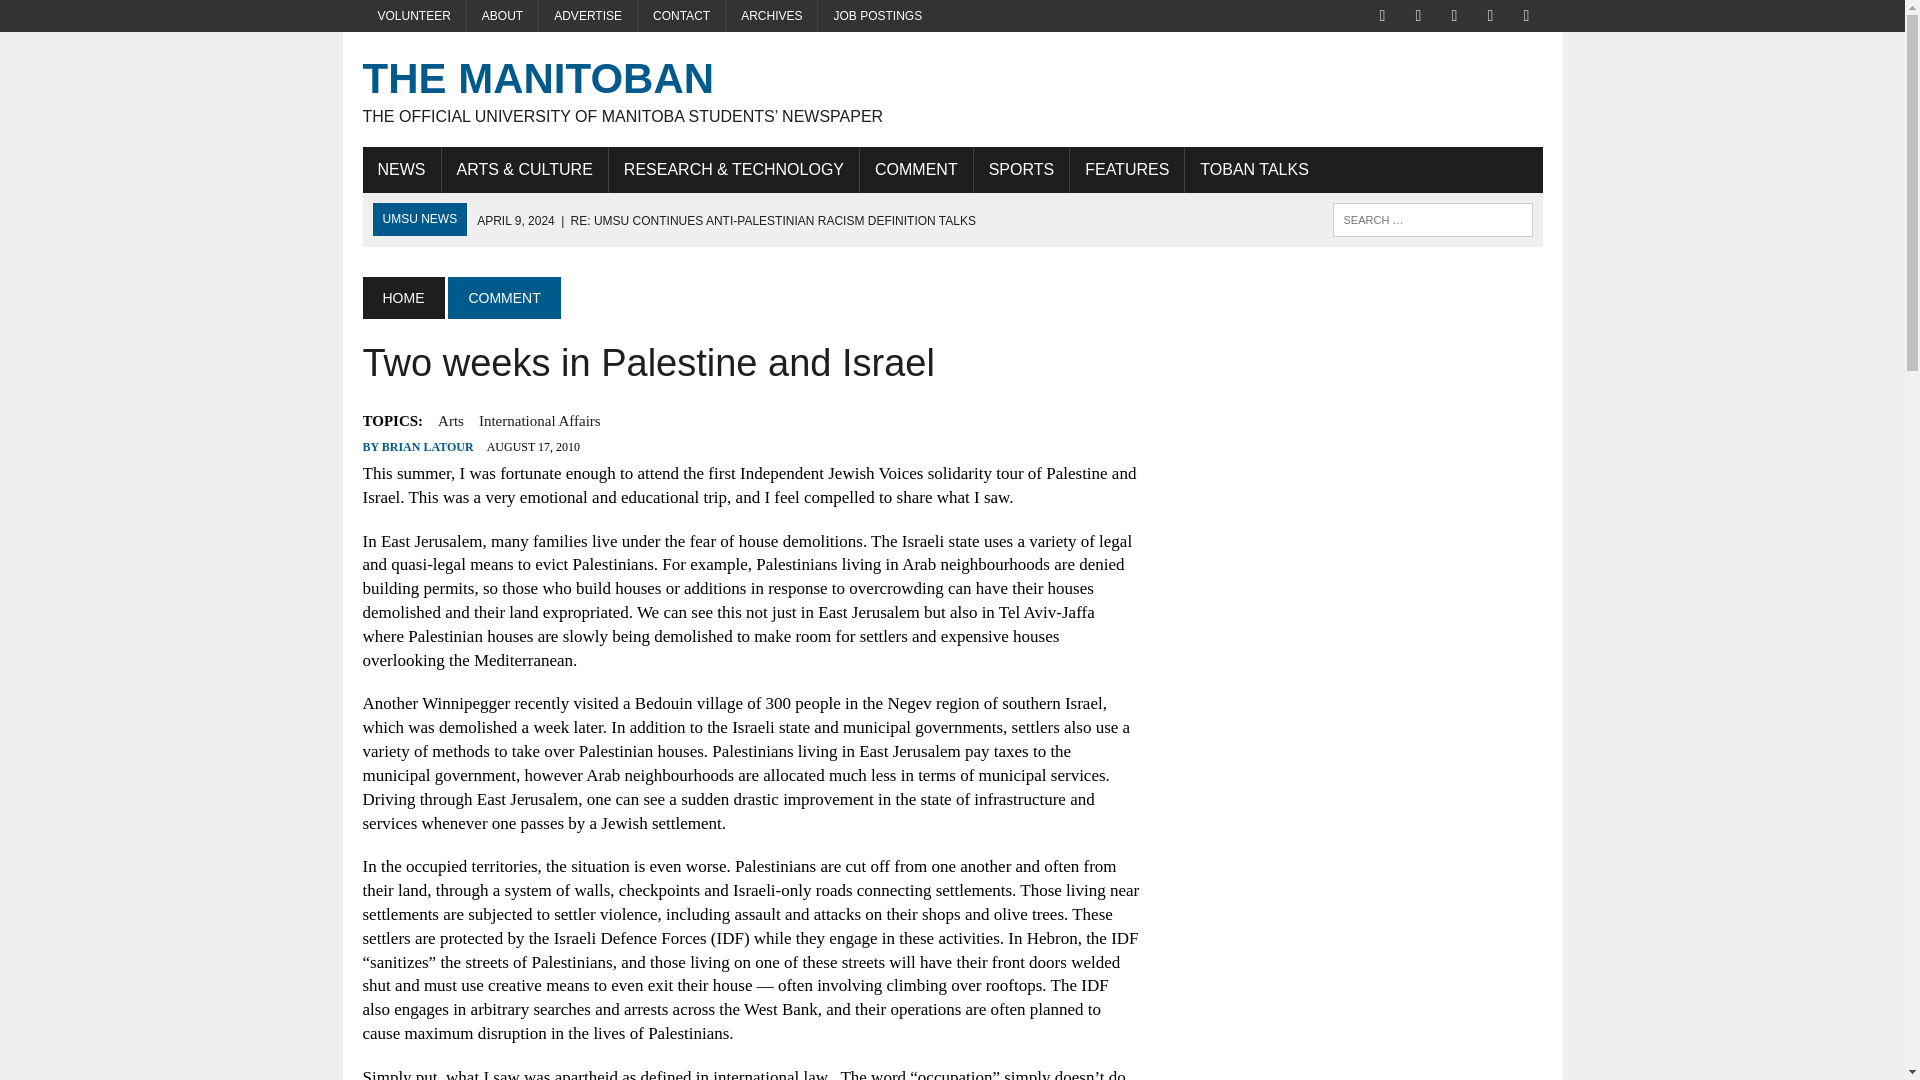 The image size is (1920, 1080). Describe the element at coordinates (588, 16) in the screenshot. I see `ADVERTISE` at that location.